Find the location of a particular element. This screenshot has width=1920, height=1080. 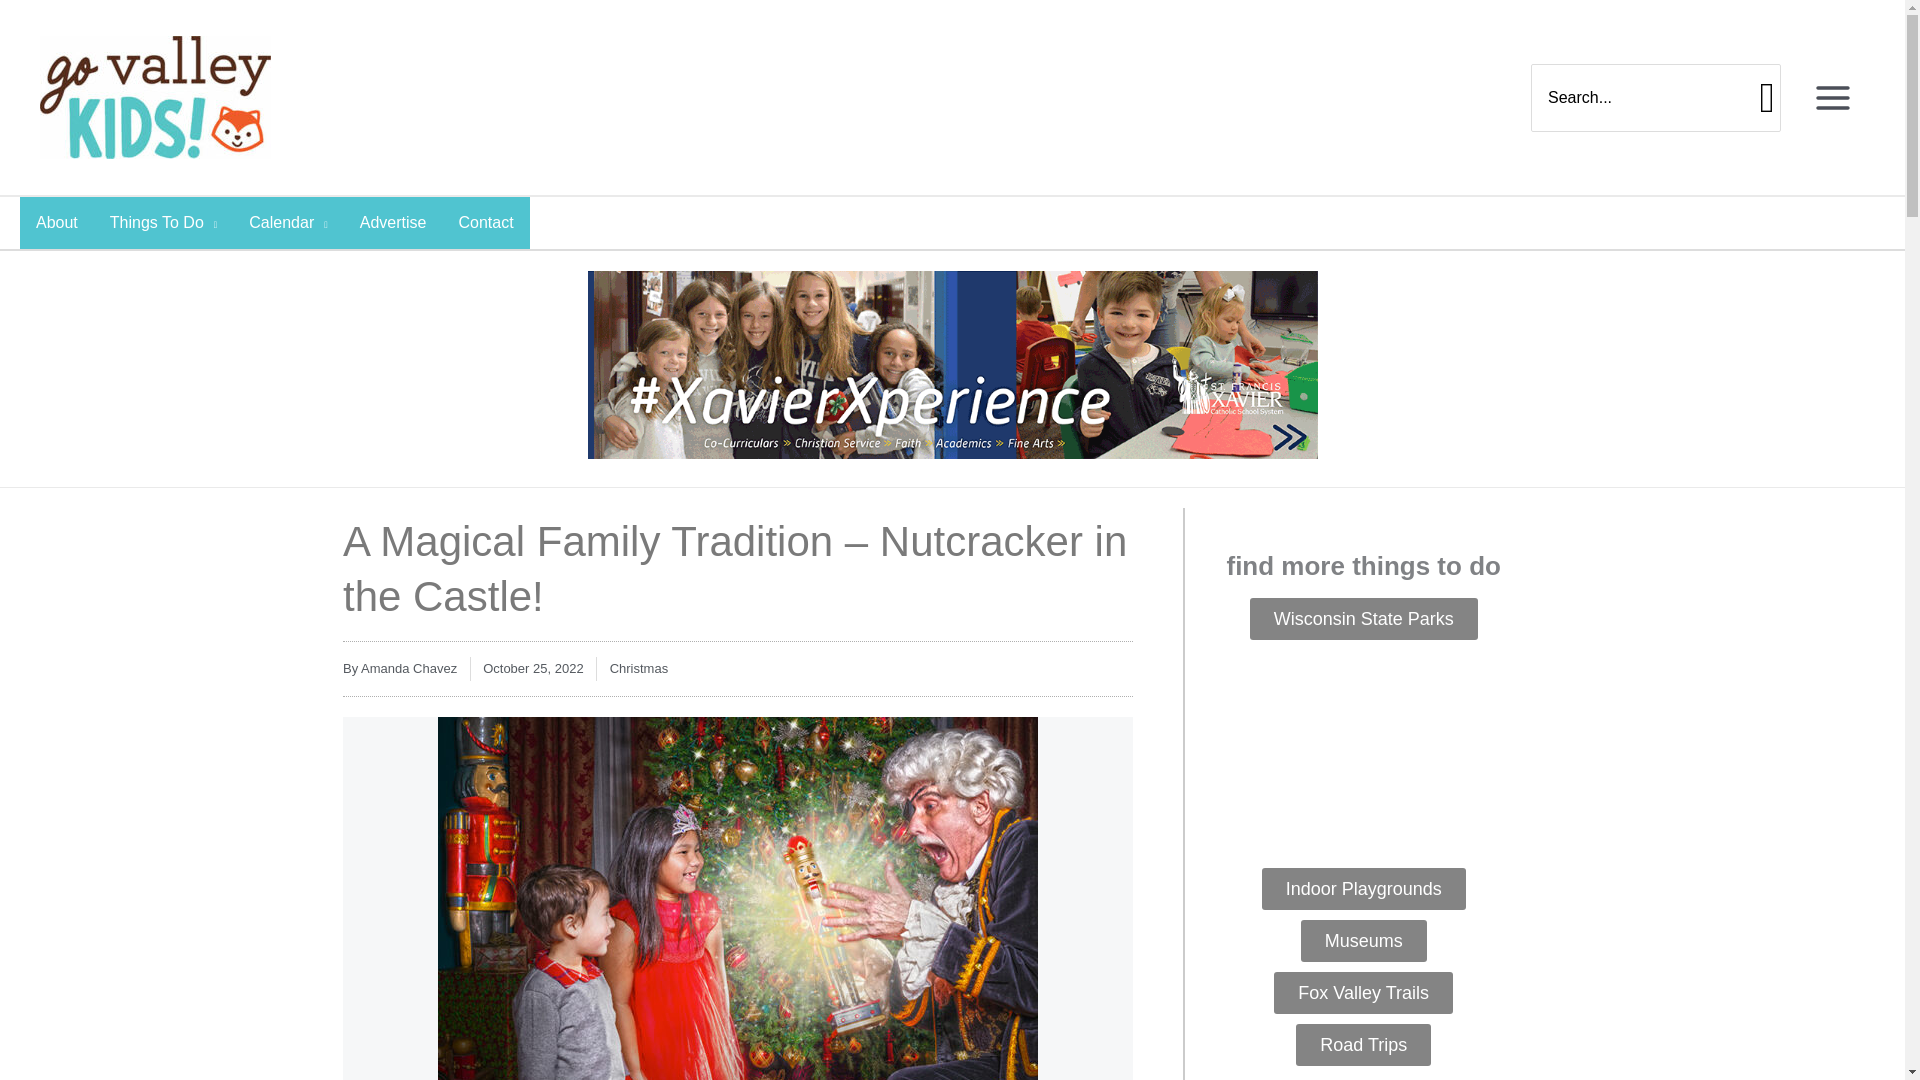

Contact is located at coordinates (485, 222).